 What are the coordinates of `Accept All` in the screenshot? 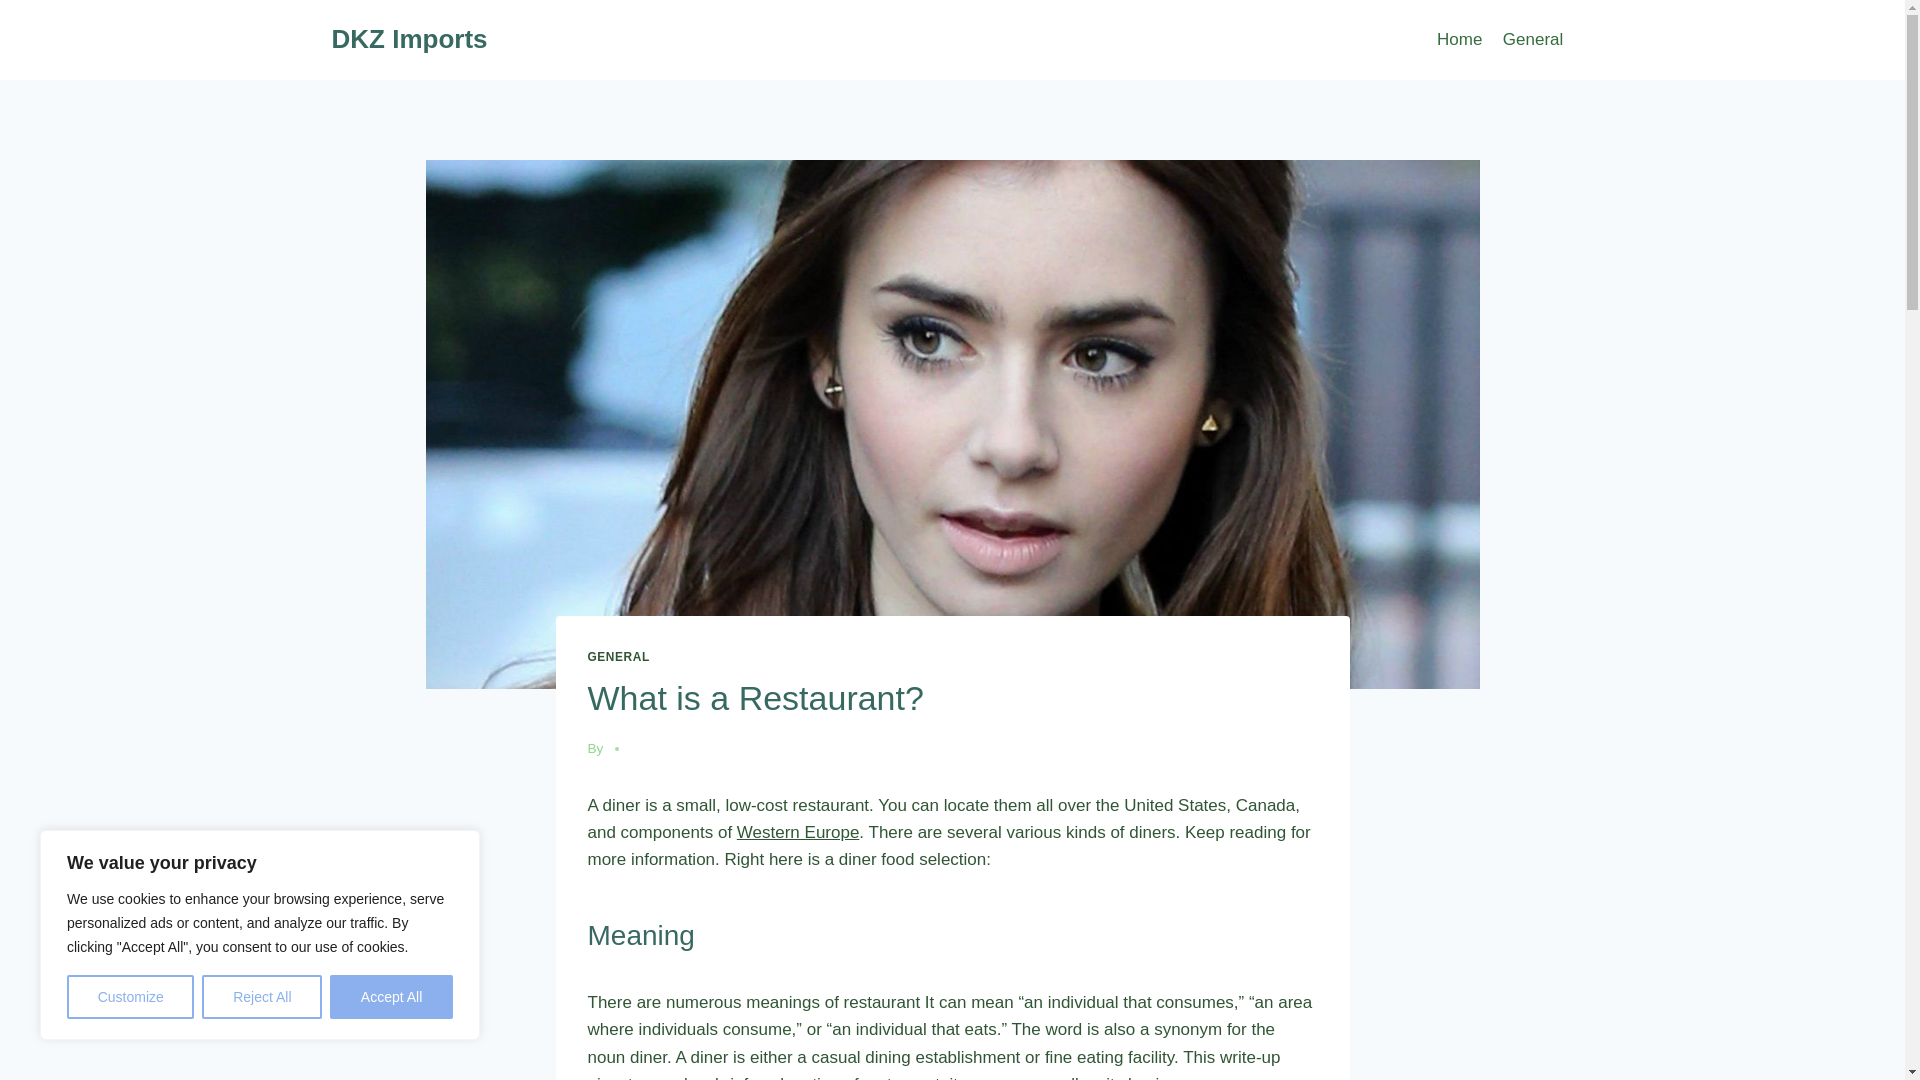 It's located at (392, 997).